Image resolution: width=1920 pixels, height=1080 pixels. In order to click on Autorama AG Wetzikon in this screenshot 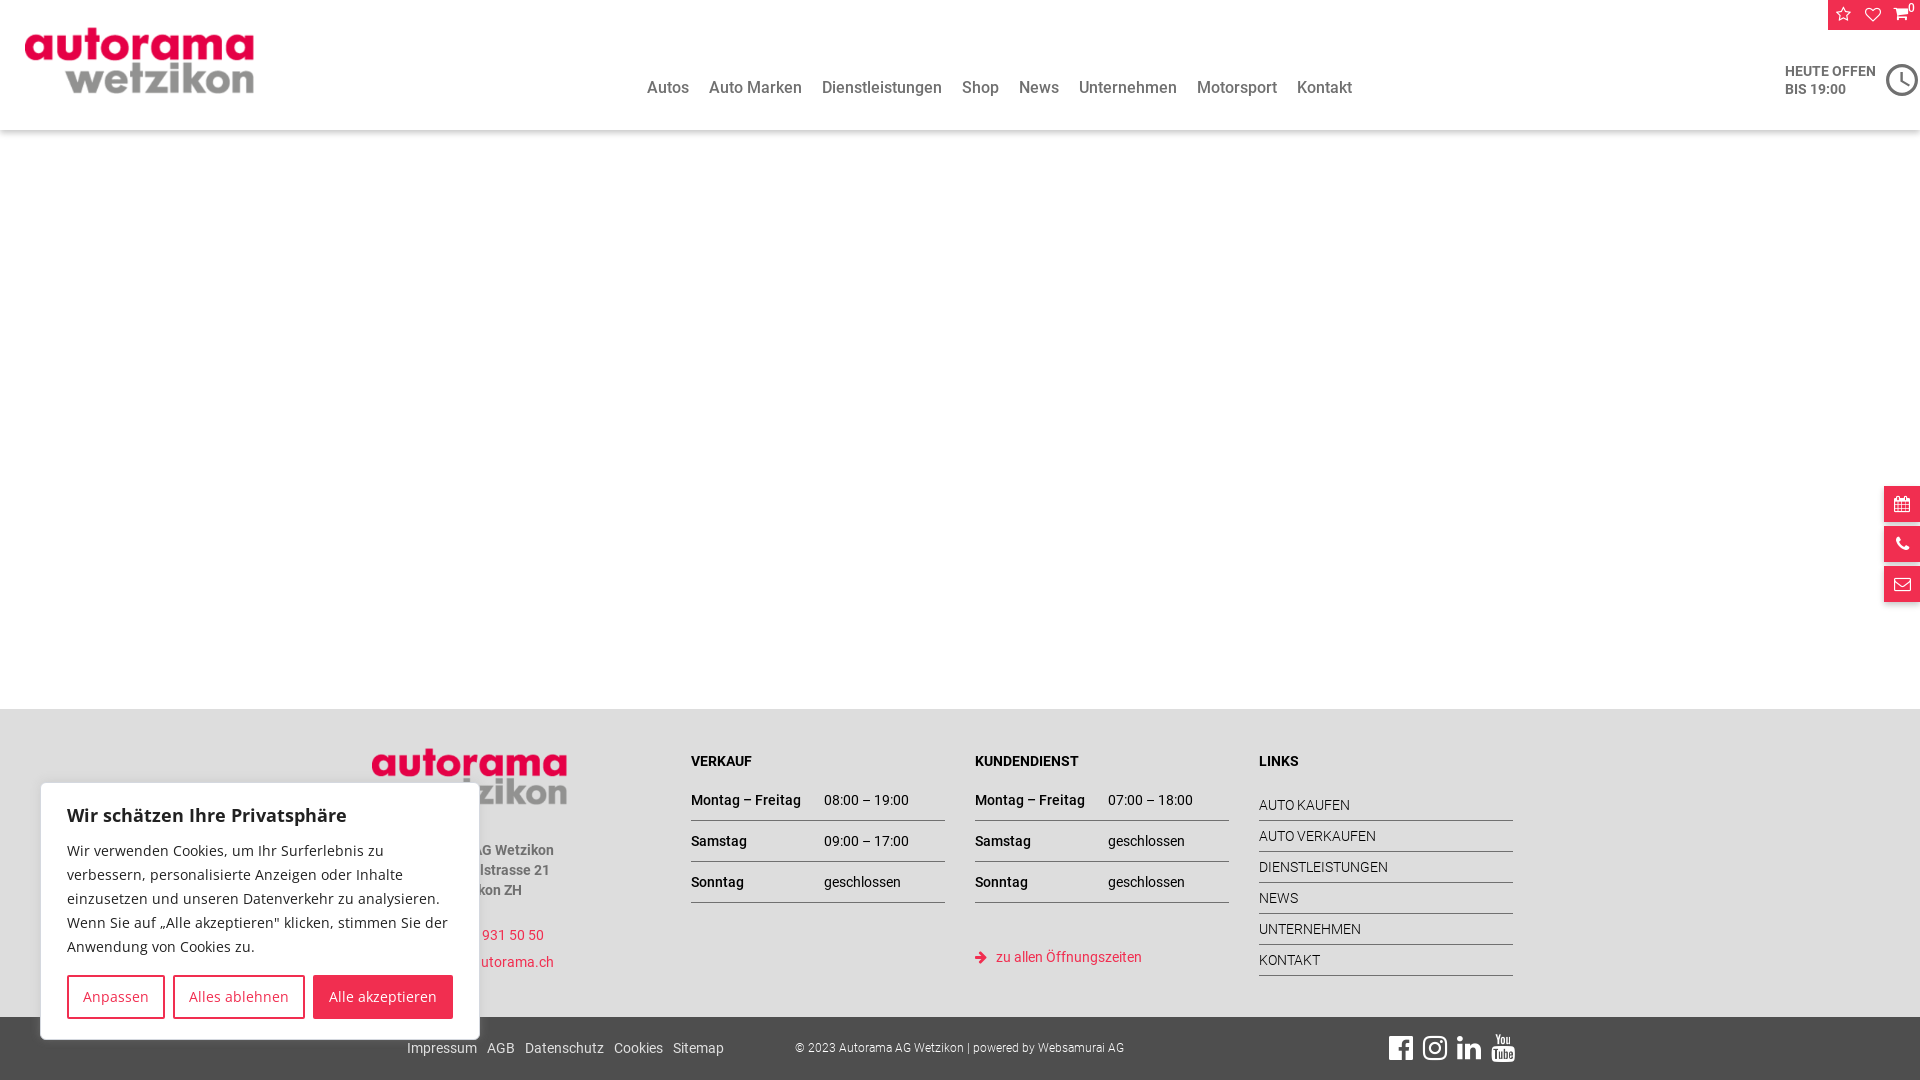, I will do `click(140, 60)`.